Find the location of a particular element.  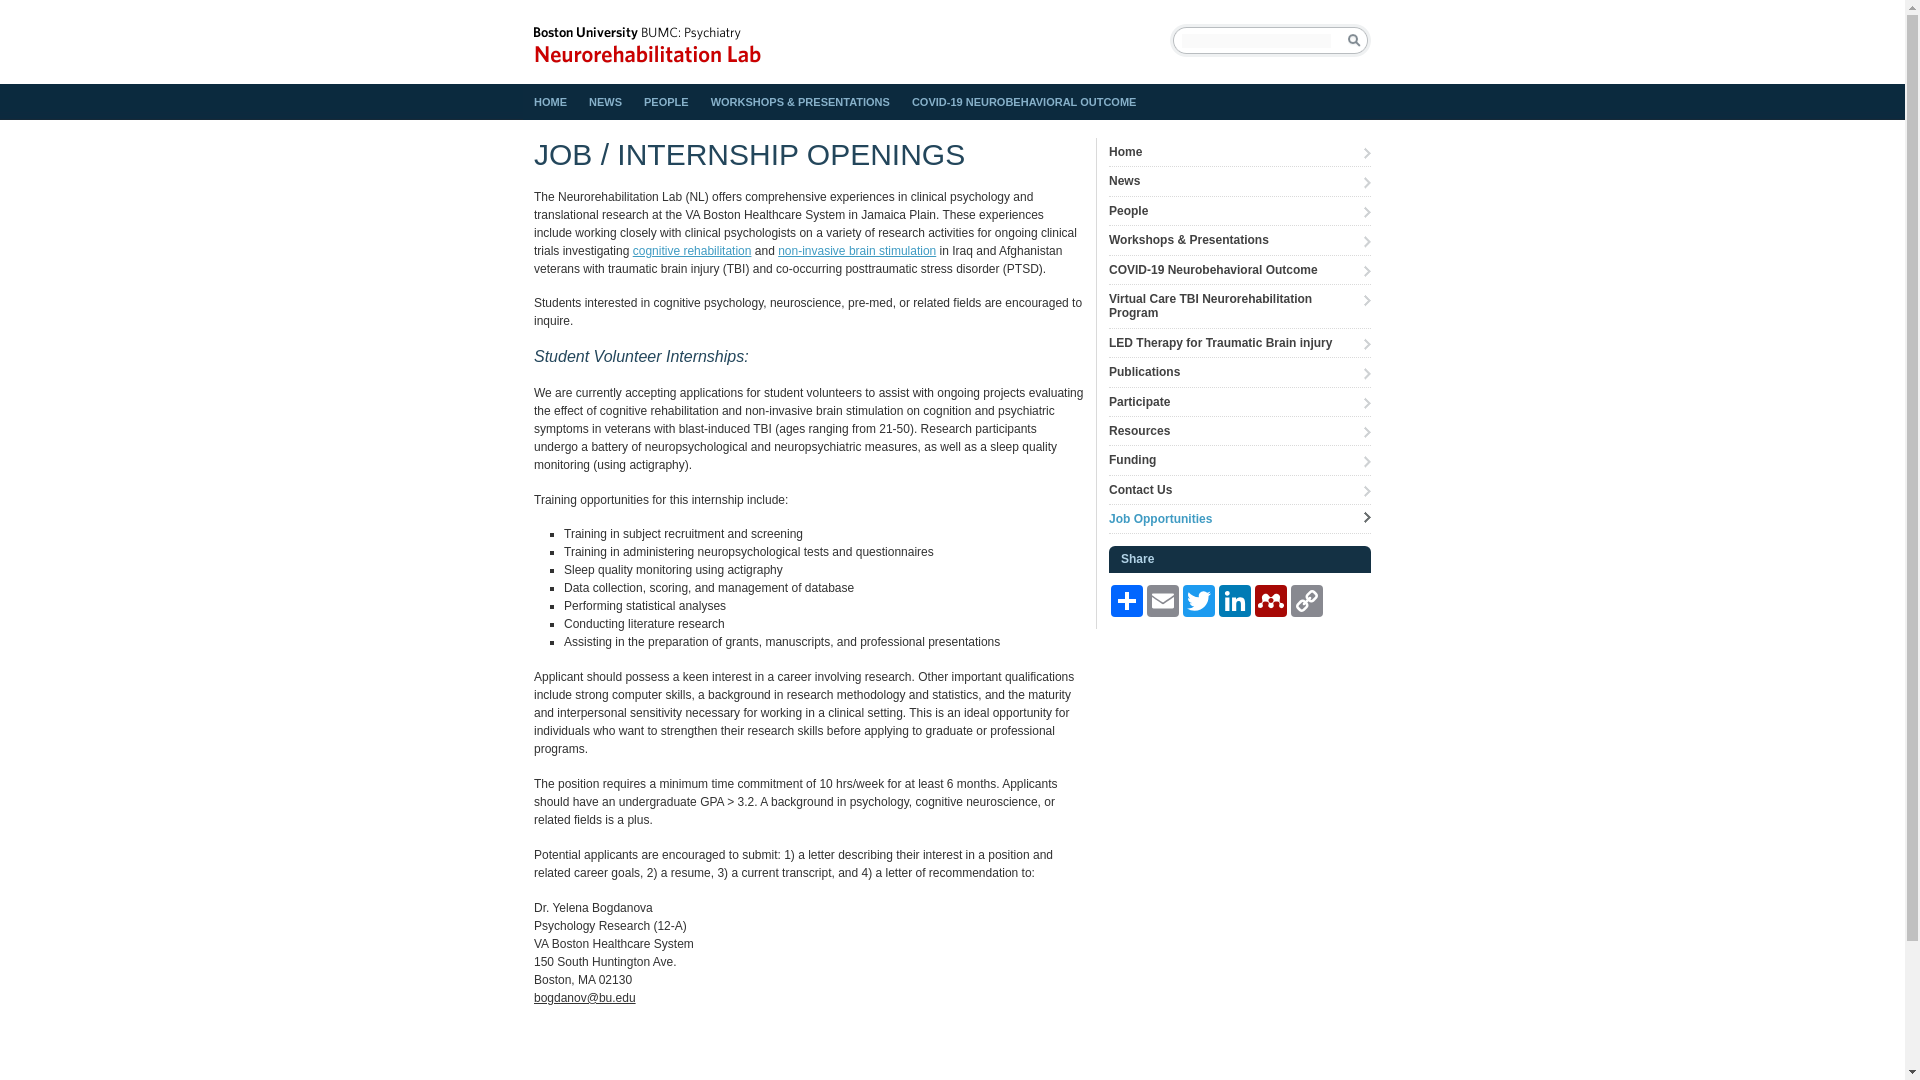

Twitter is located at coordinates (1198, 600).